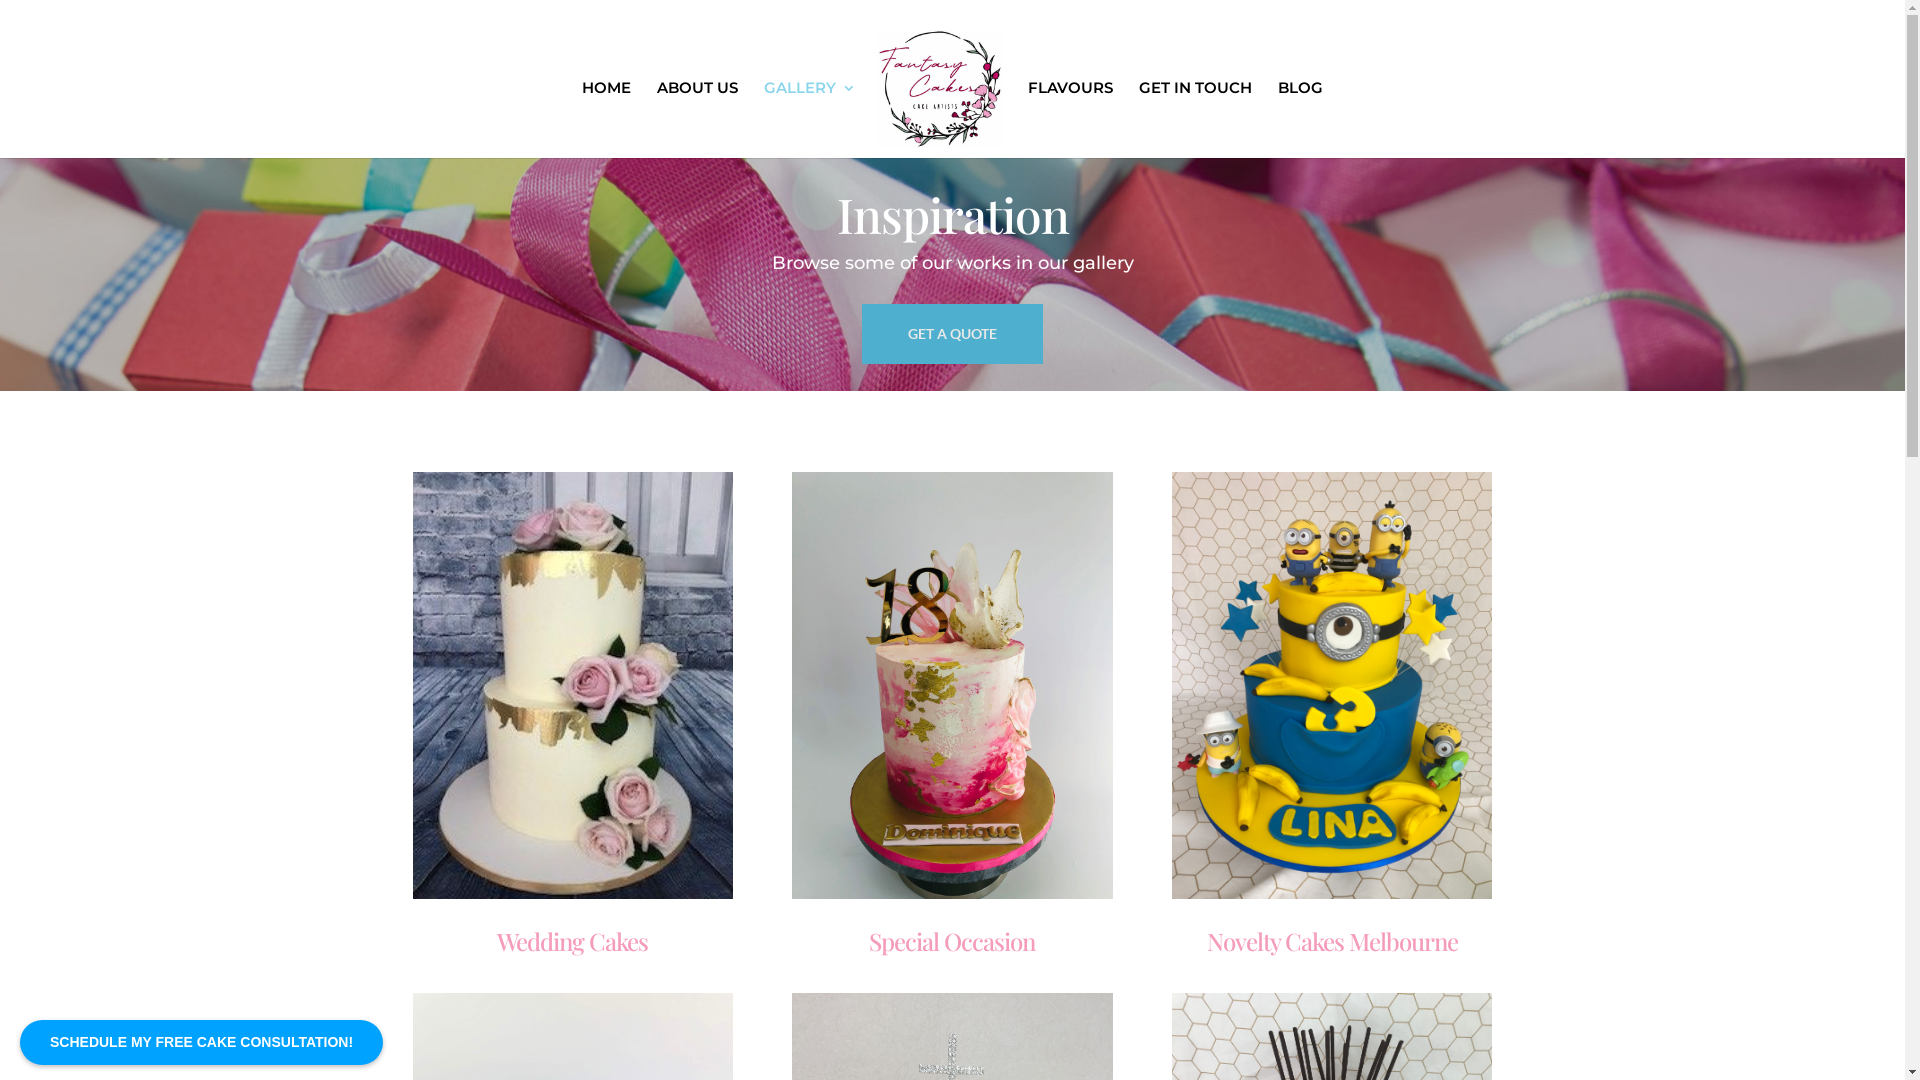  I want to click on GET A QUOTE, so click(952, 334).